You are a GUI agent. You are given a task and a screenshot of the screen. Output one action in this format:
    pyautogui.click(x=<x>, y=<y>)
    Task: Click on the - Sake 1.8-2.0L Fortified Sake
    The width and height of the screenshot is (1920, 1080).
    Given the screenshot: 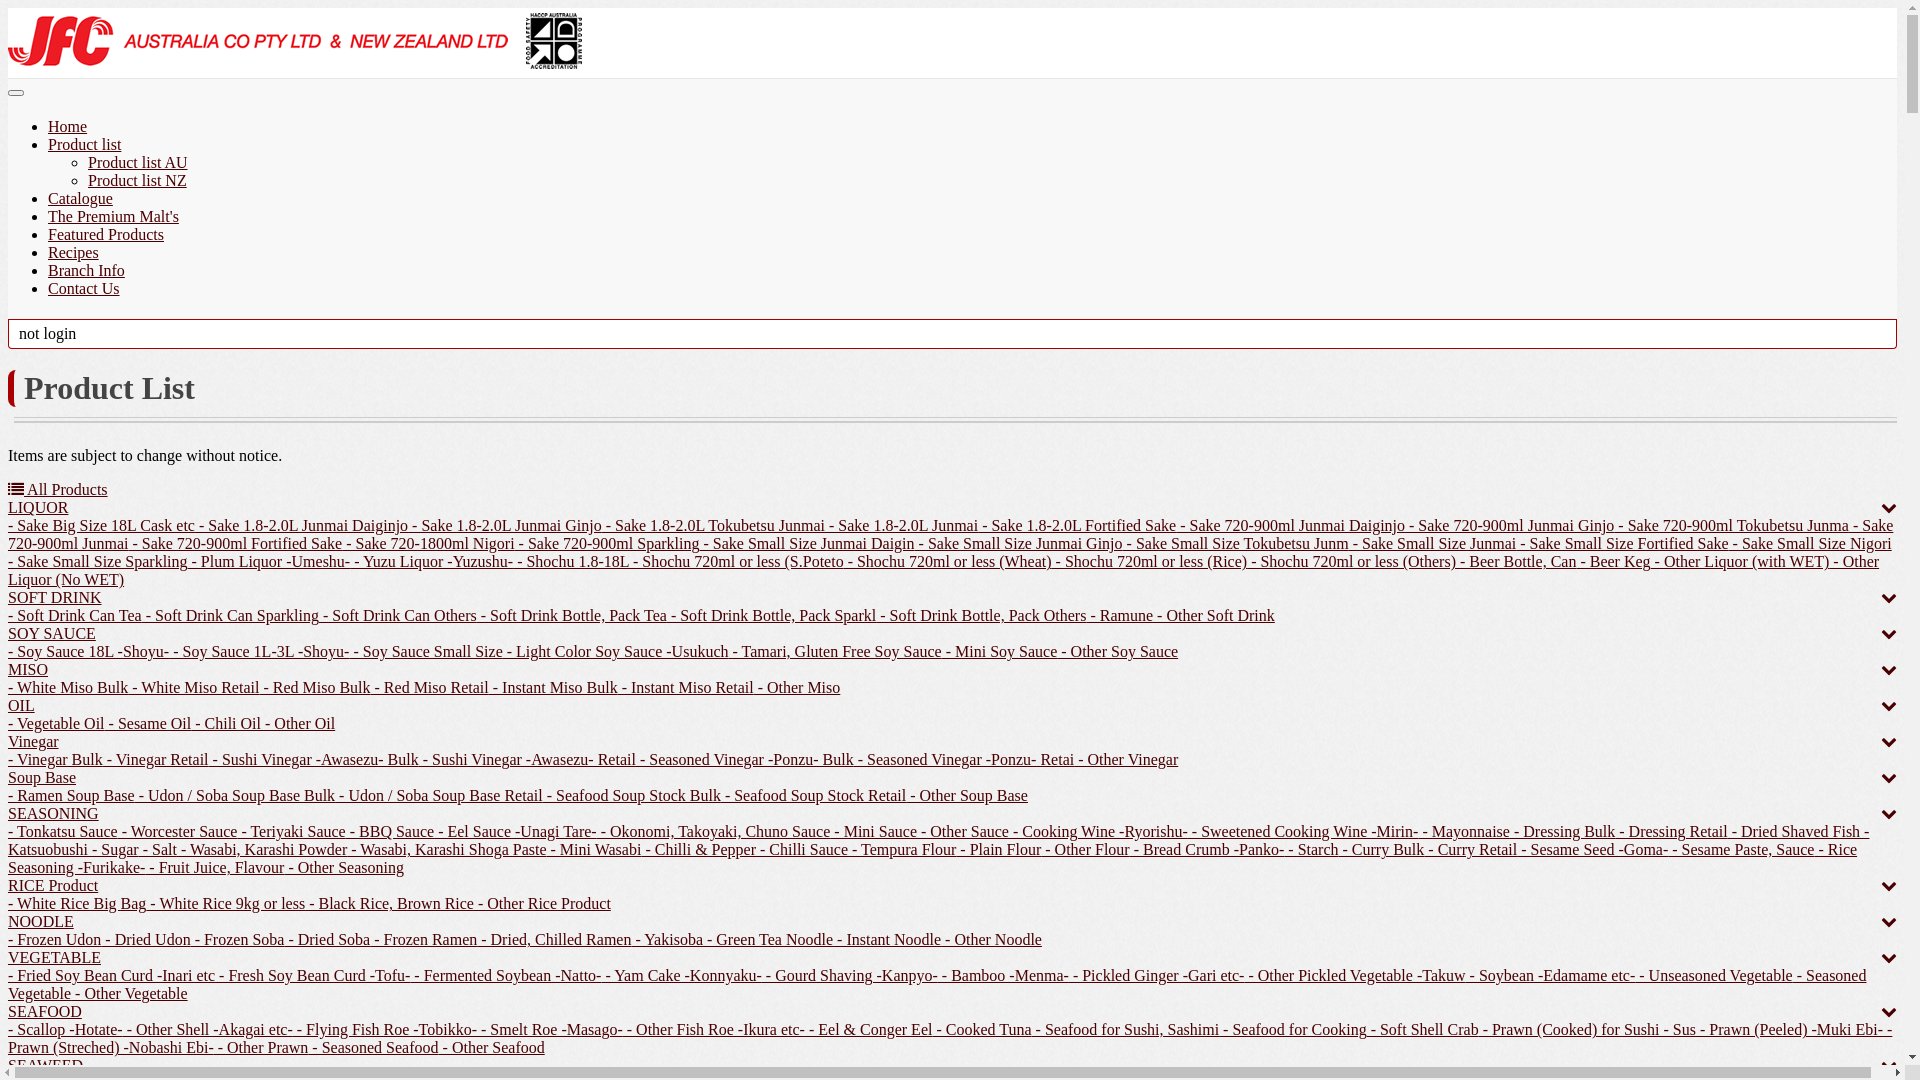 What is the action you would take?
    pyautogui.click(x=1077, y=526)
    